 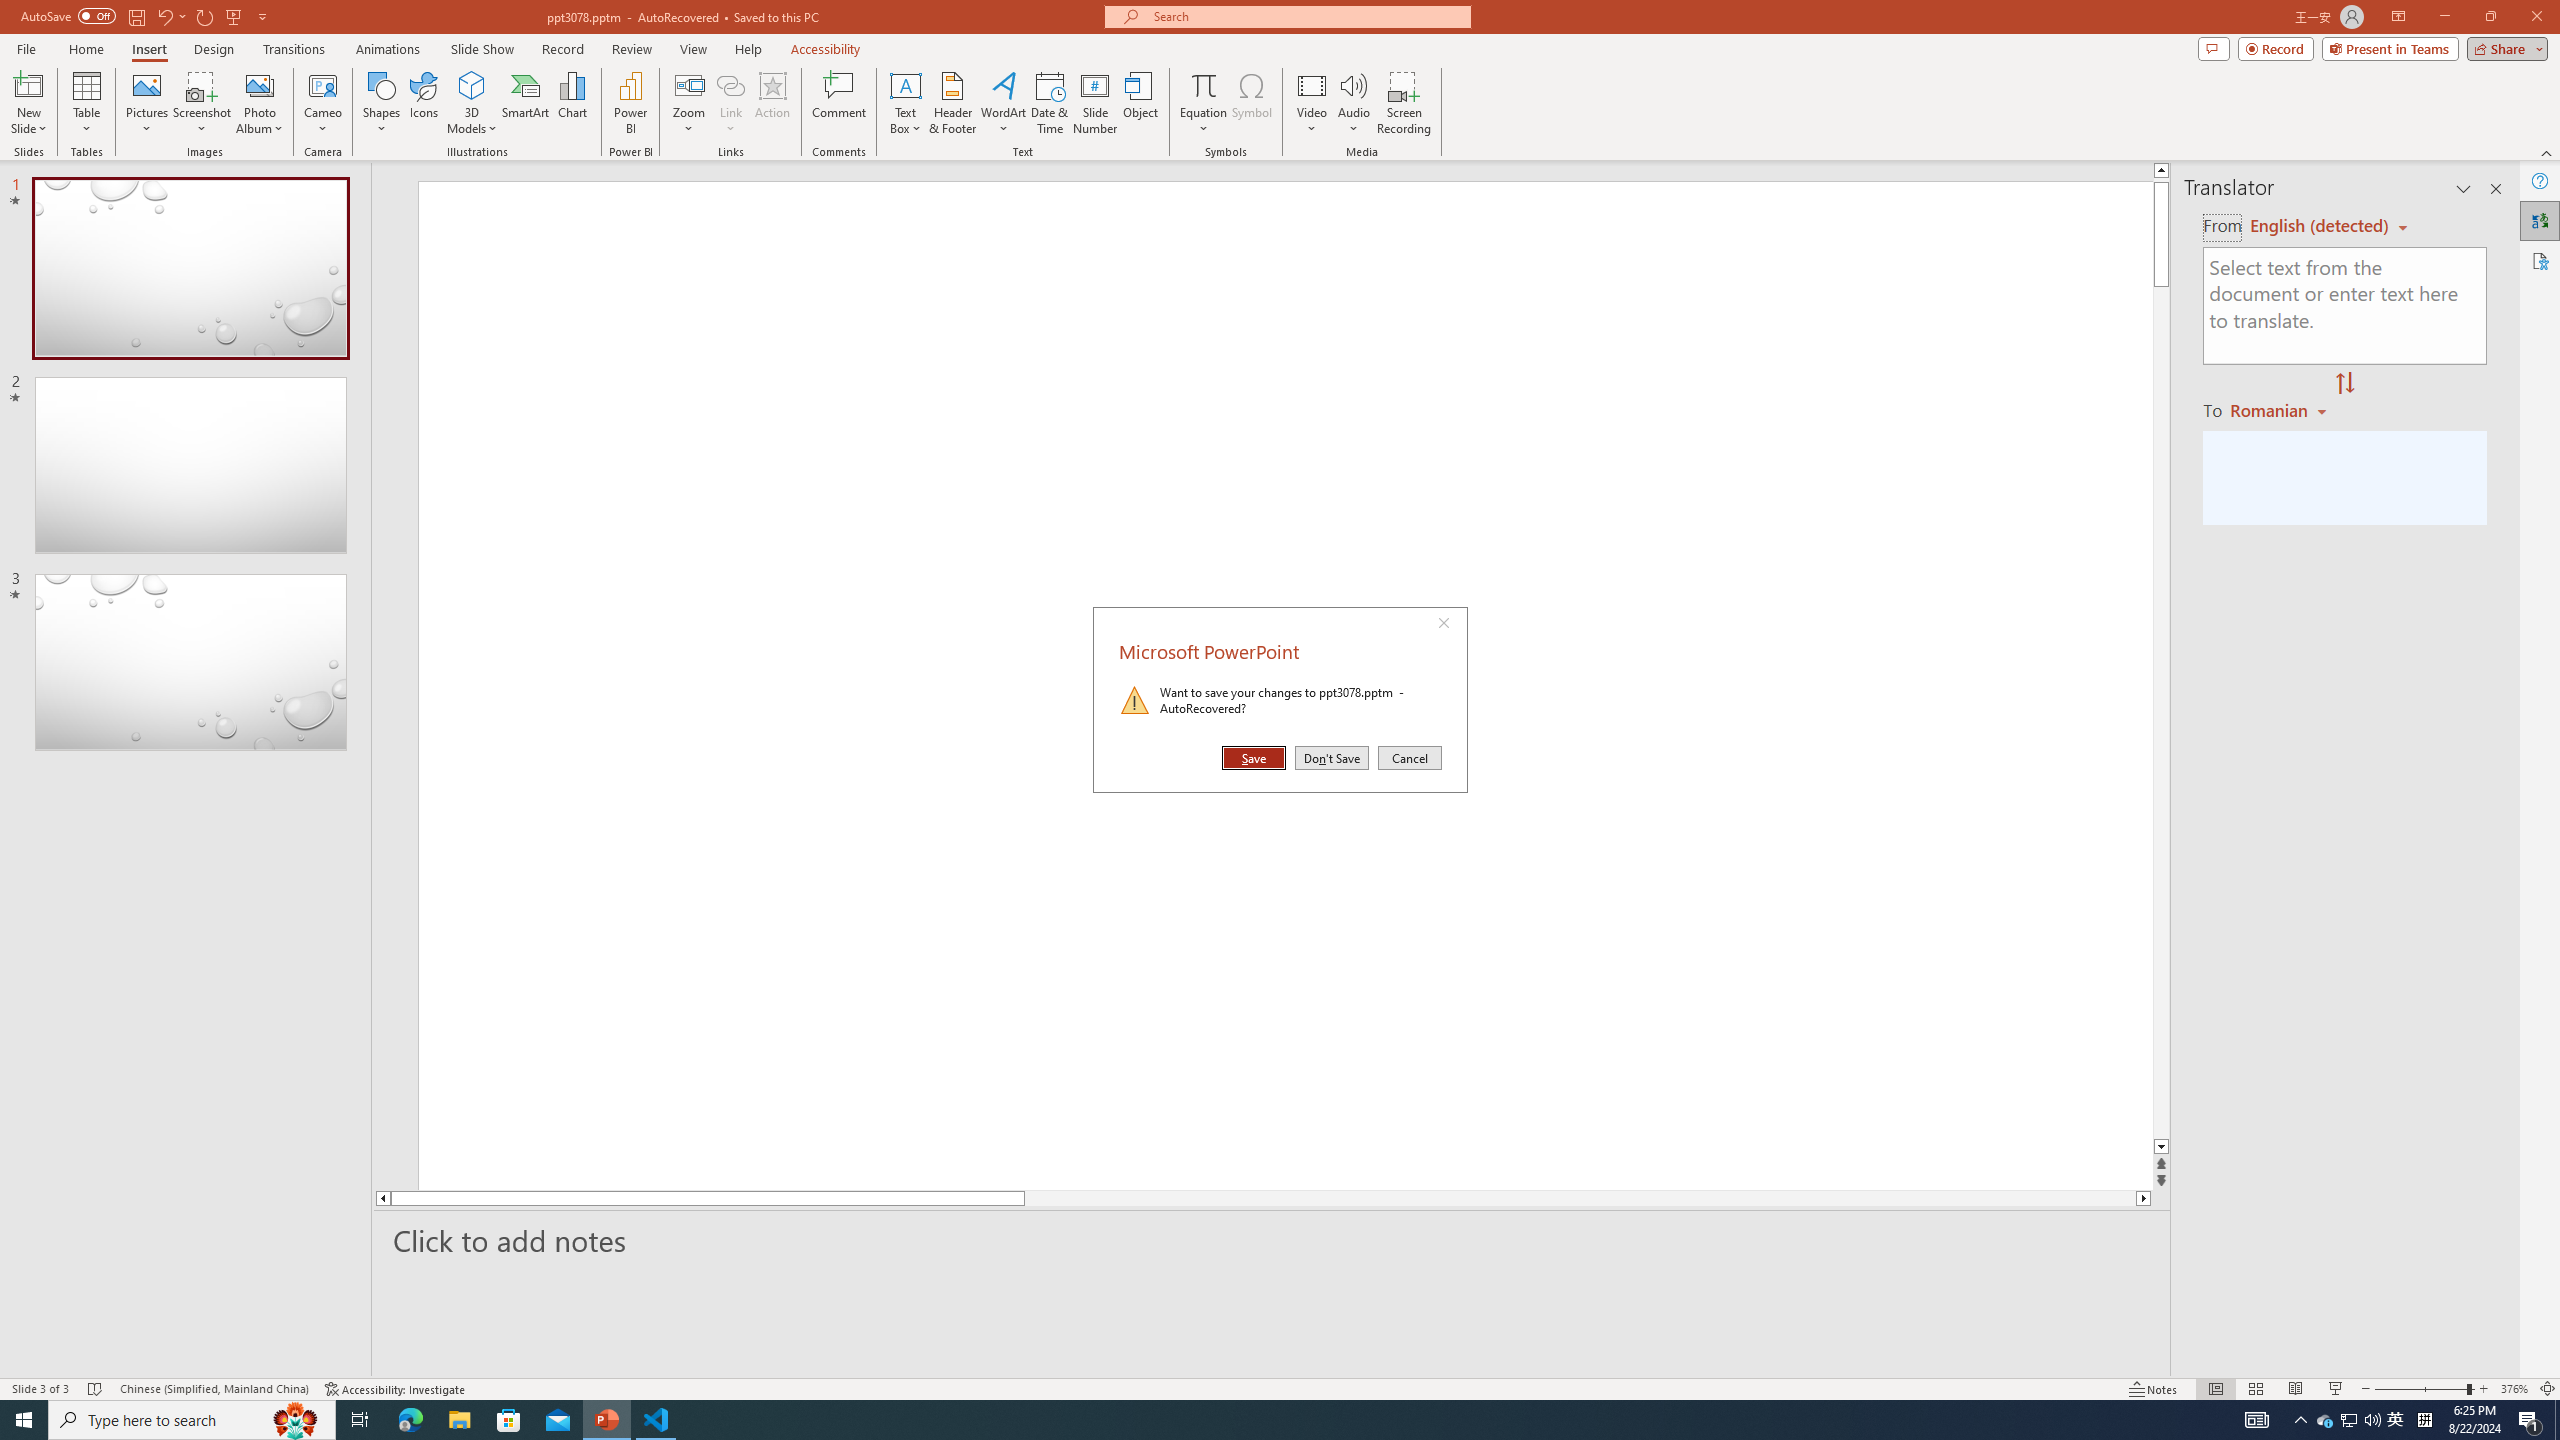 What do you see at coordinates (1202, 103) in the screenshot?
I see `Equation` at bounding box center [1202, 103].